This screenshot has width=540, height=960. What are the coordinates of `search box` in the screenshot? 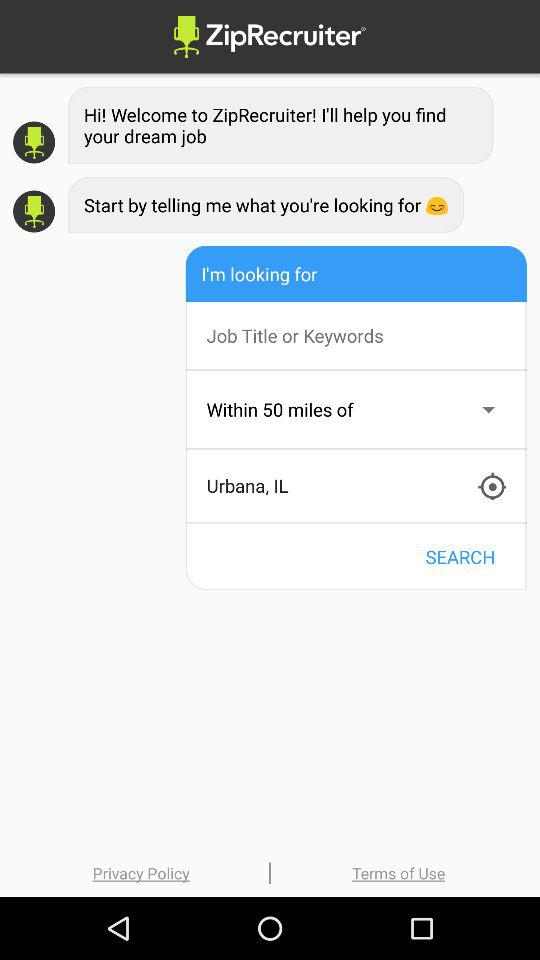 It's located at (366, 336).